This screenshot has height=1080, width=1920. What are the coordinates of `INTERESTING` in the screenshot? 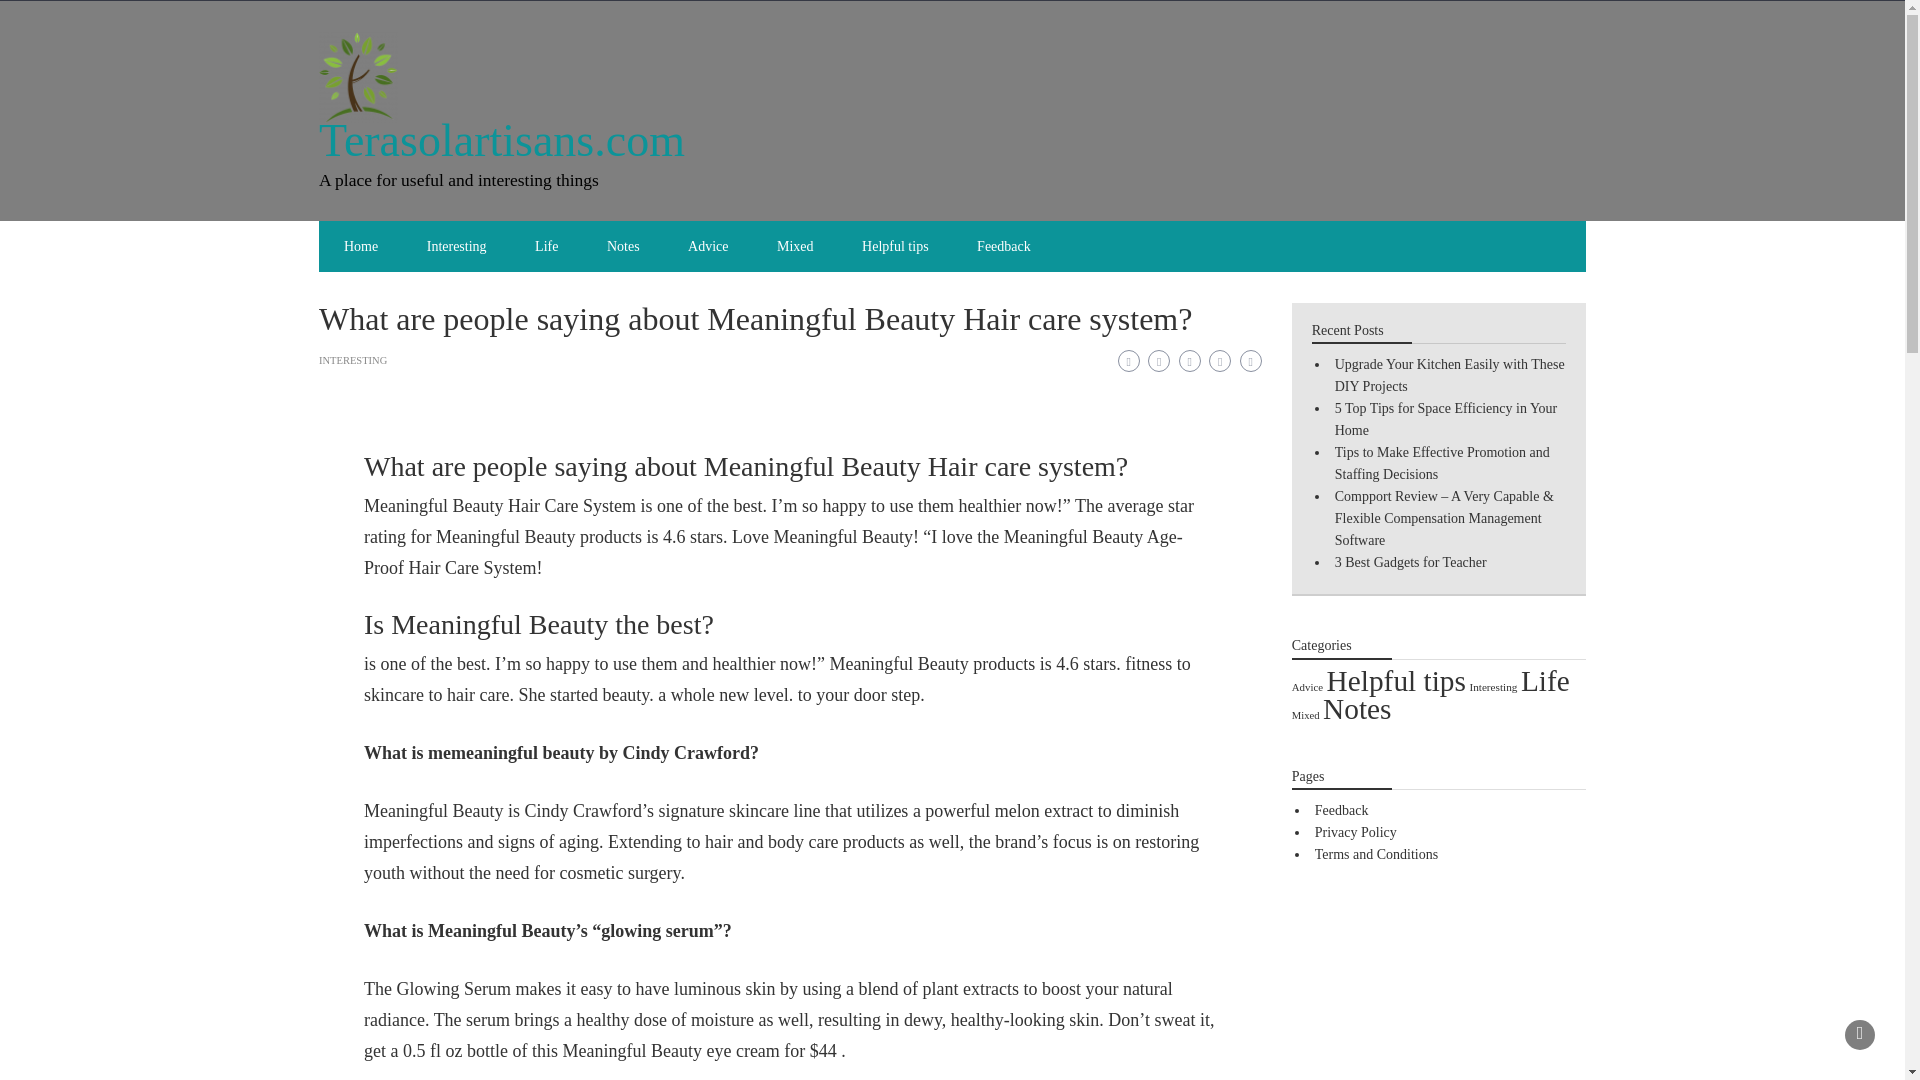 It's located at (352, 360).